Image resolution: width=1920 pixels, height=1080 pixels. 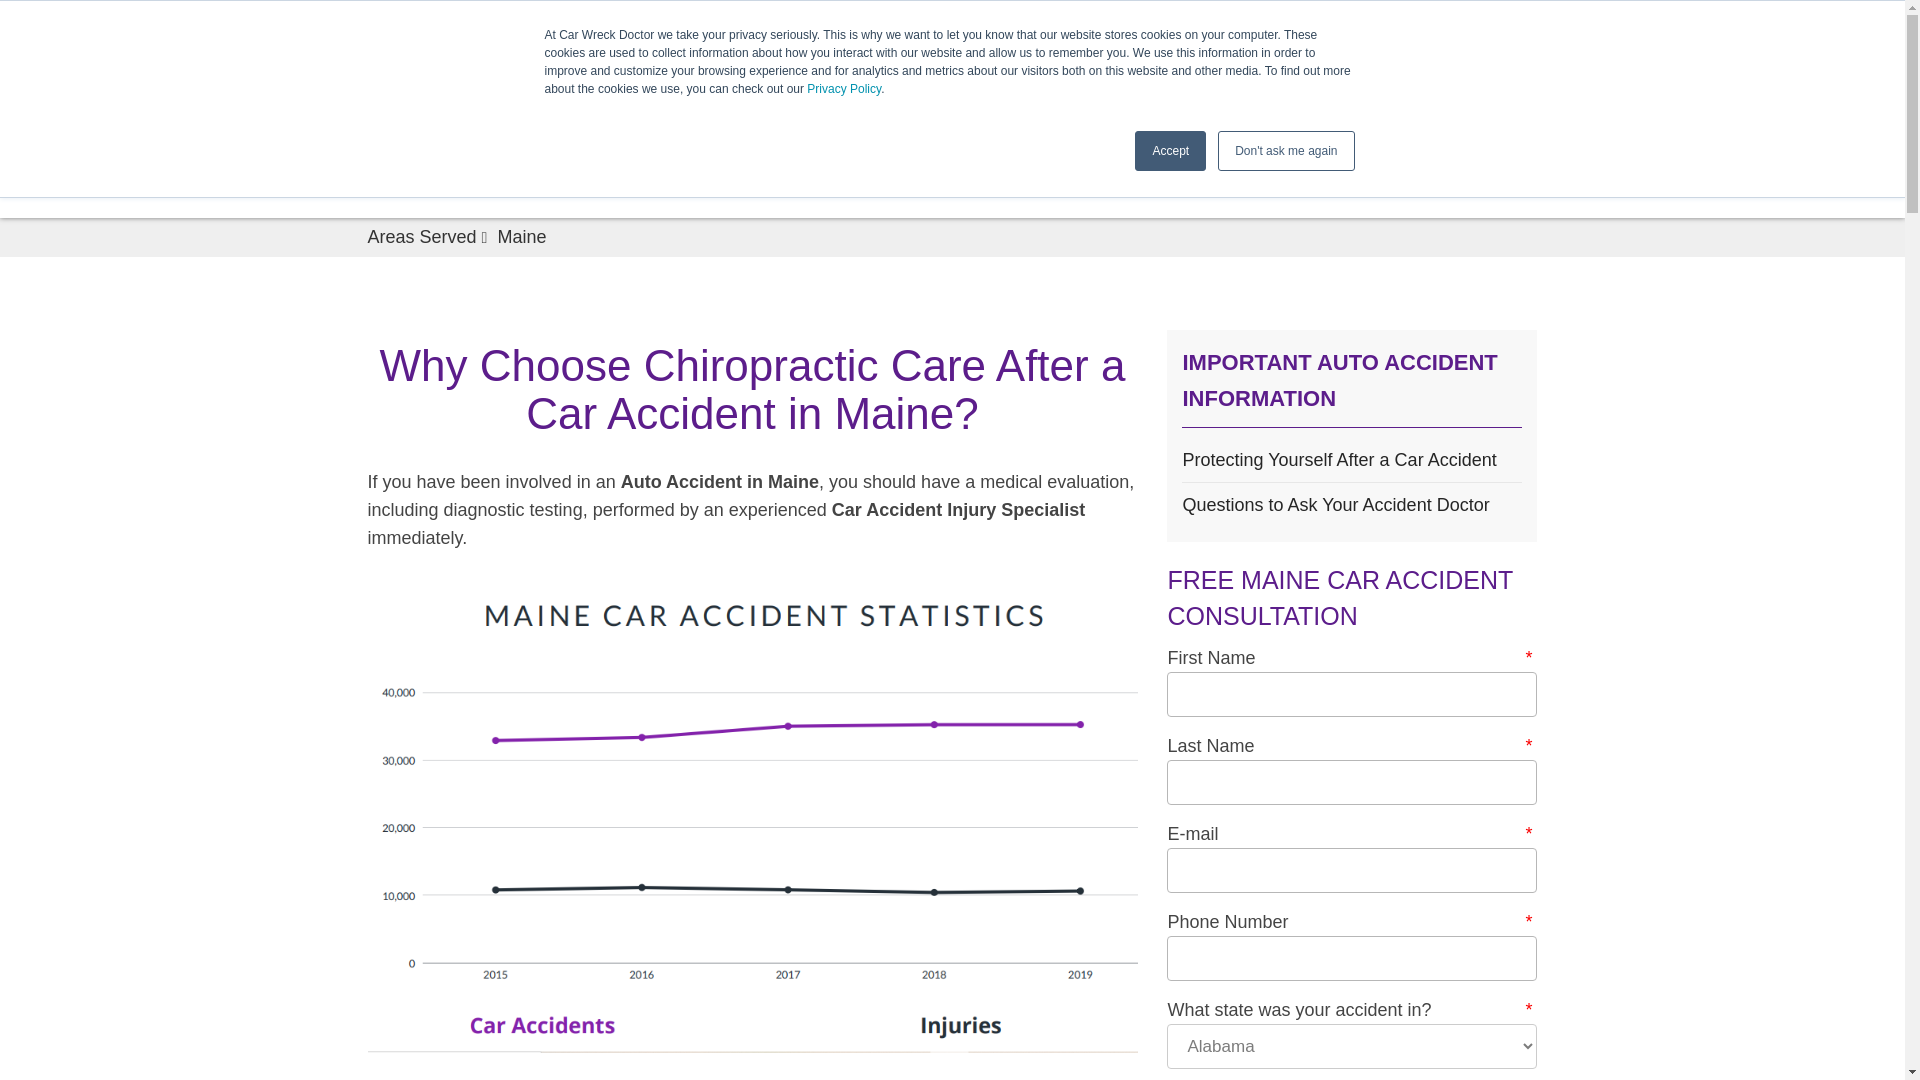 I want to click on Accept, so click(x=1170, y=150).